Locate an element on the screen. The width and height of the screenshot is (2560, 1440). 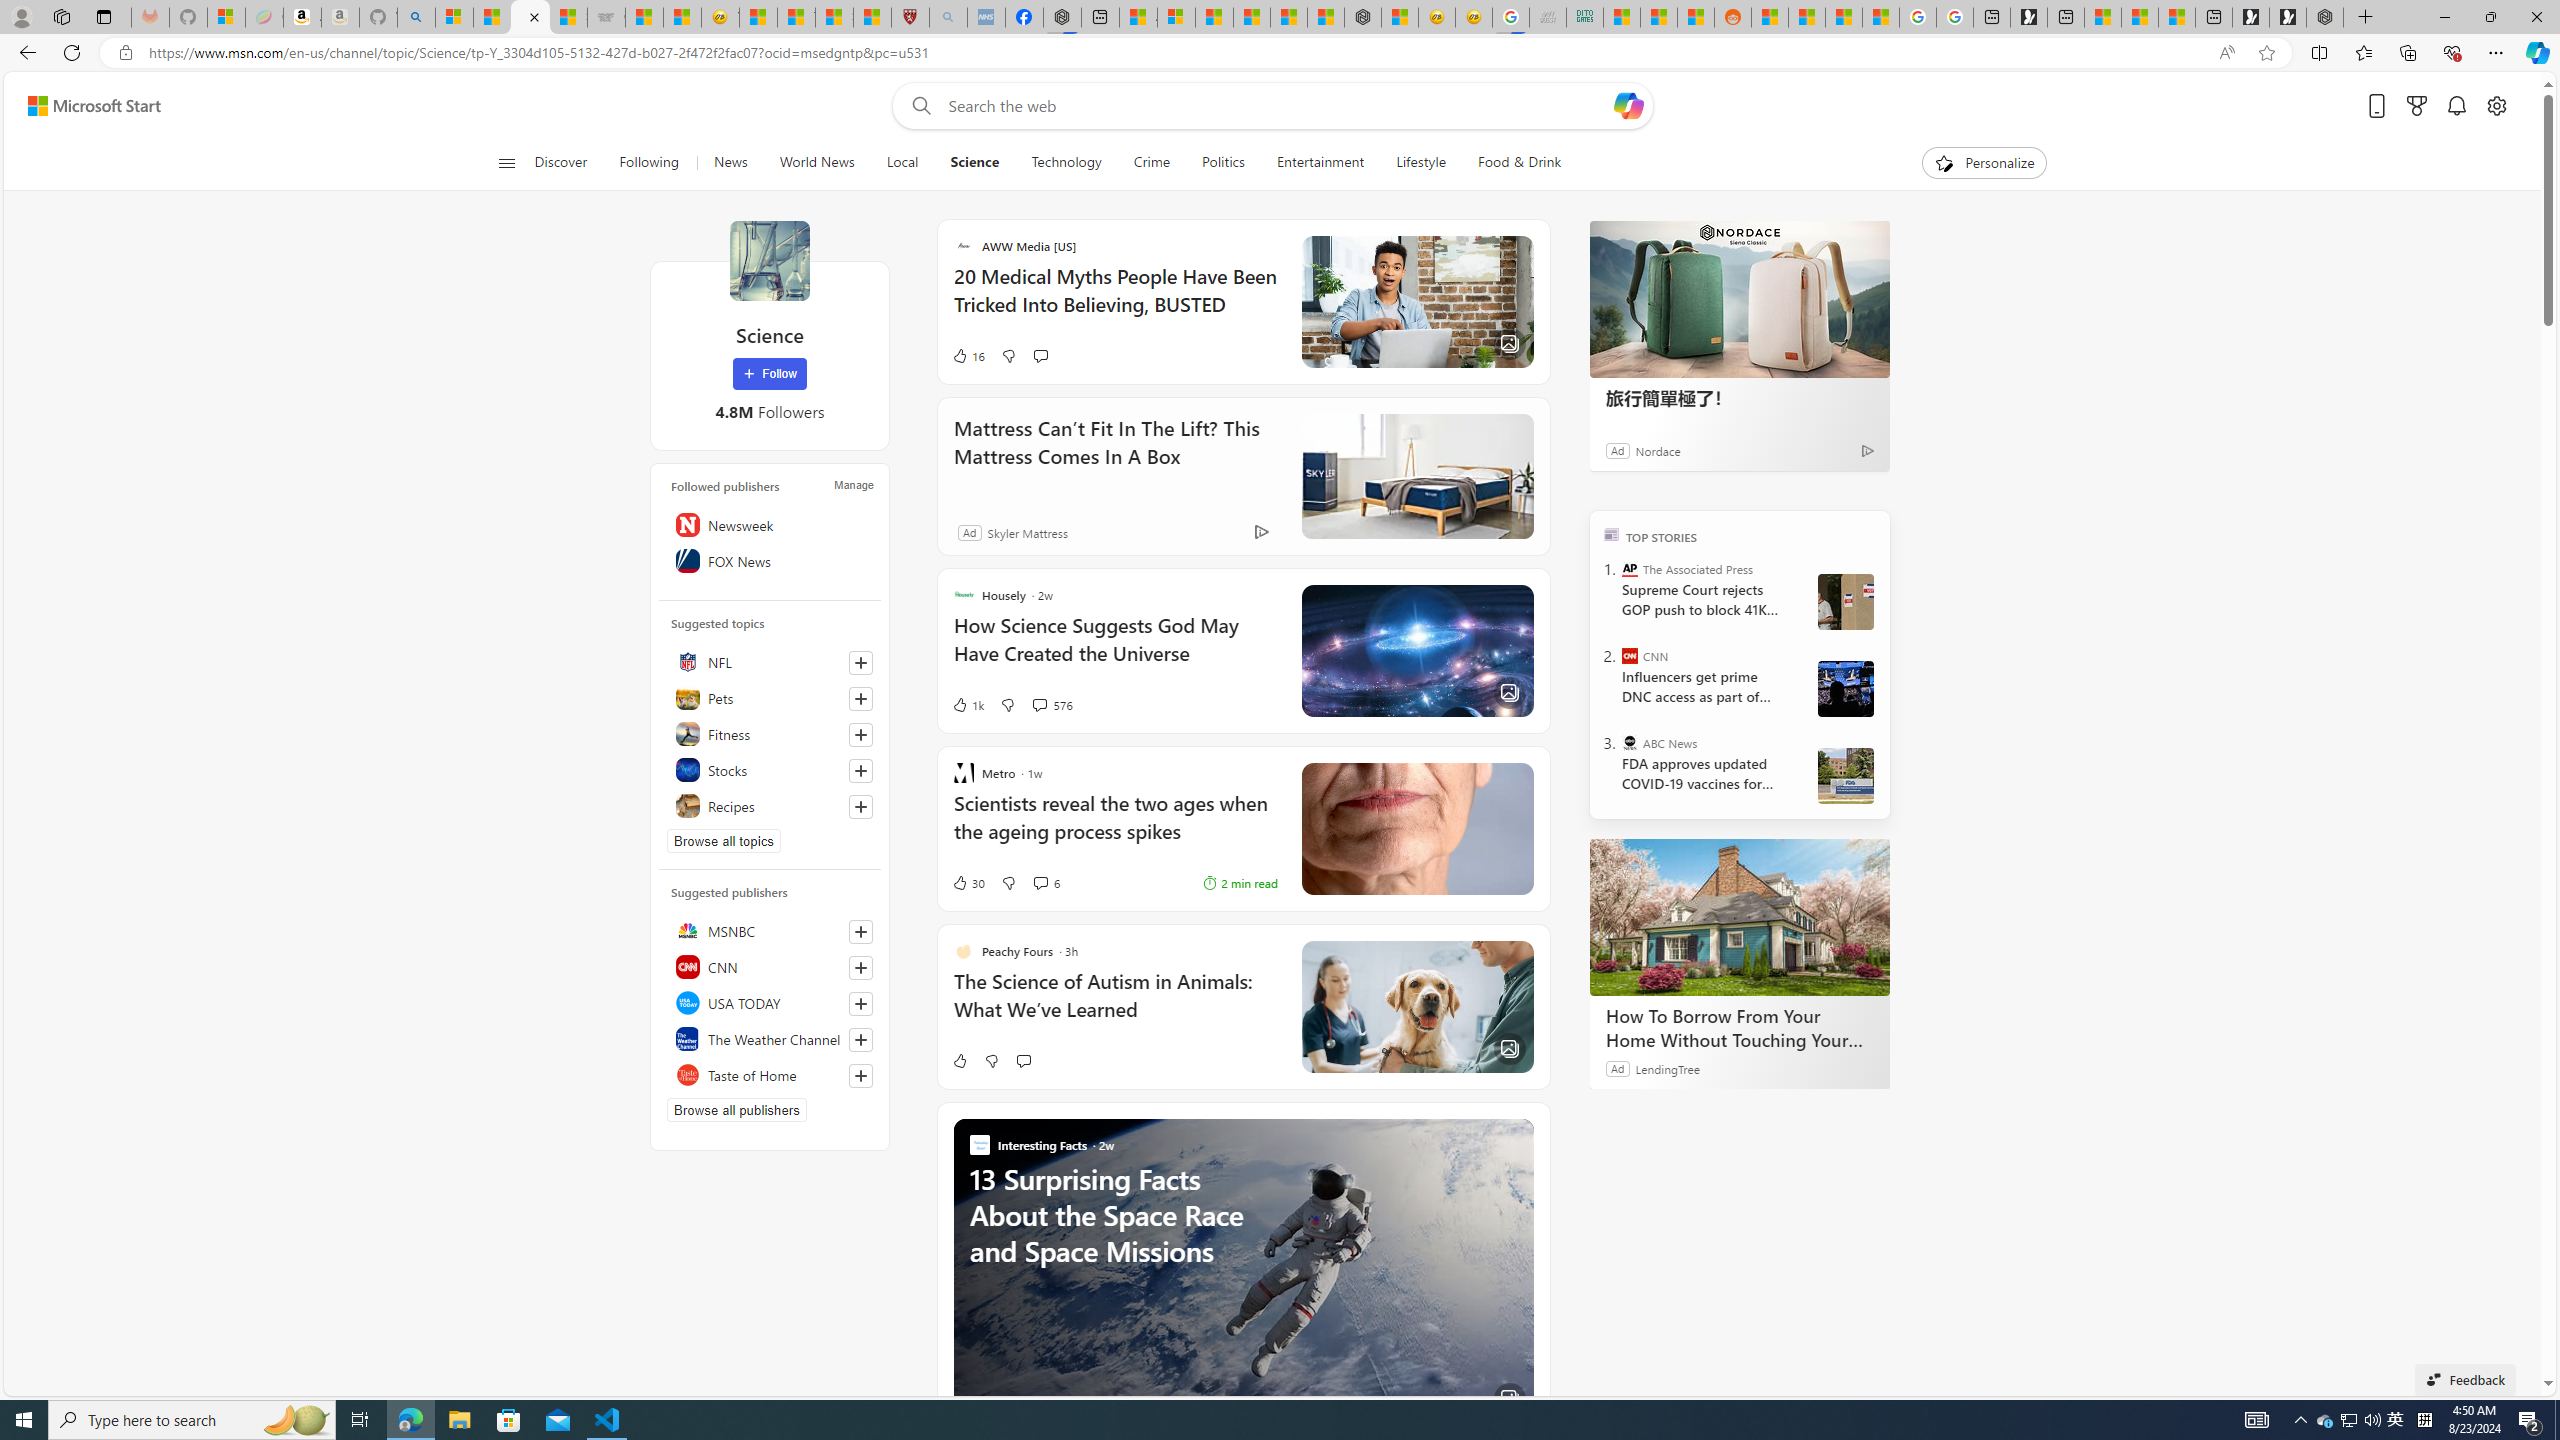
USA TODAY is located at coordinates (770, 1002).